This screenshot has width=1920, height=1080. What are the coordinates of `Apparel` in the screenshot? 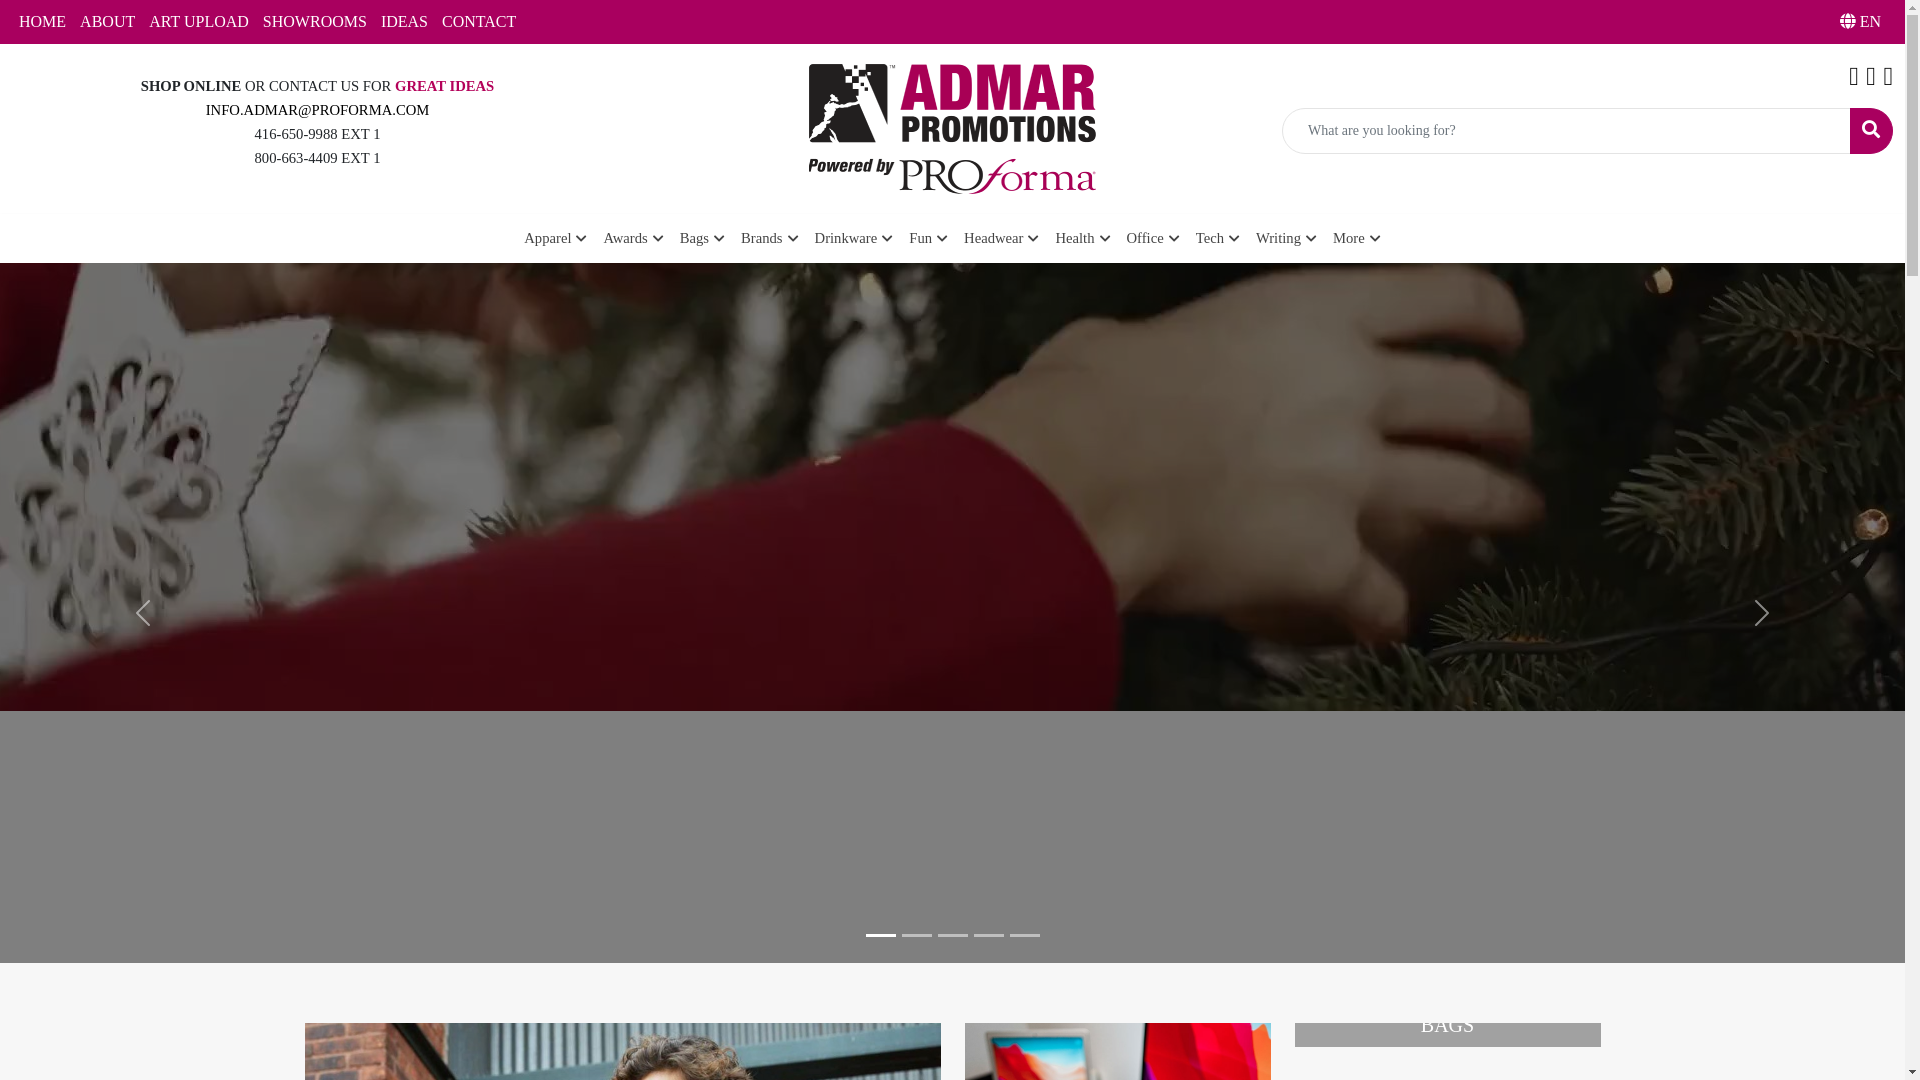 It's located at (592, 238).